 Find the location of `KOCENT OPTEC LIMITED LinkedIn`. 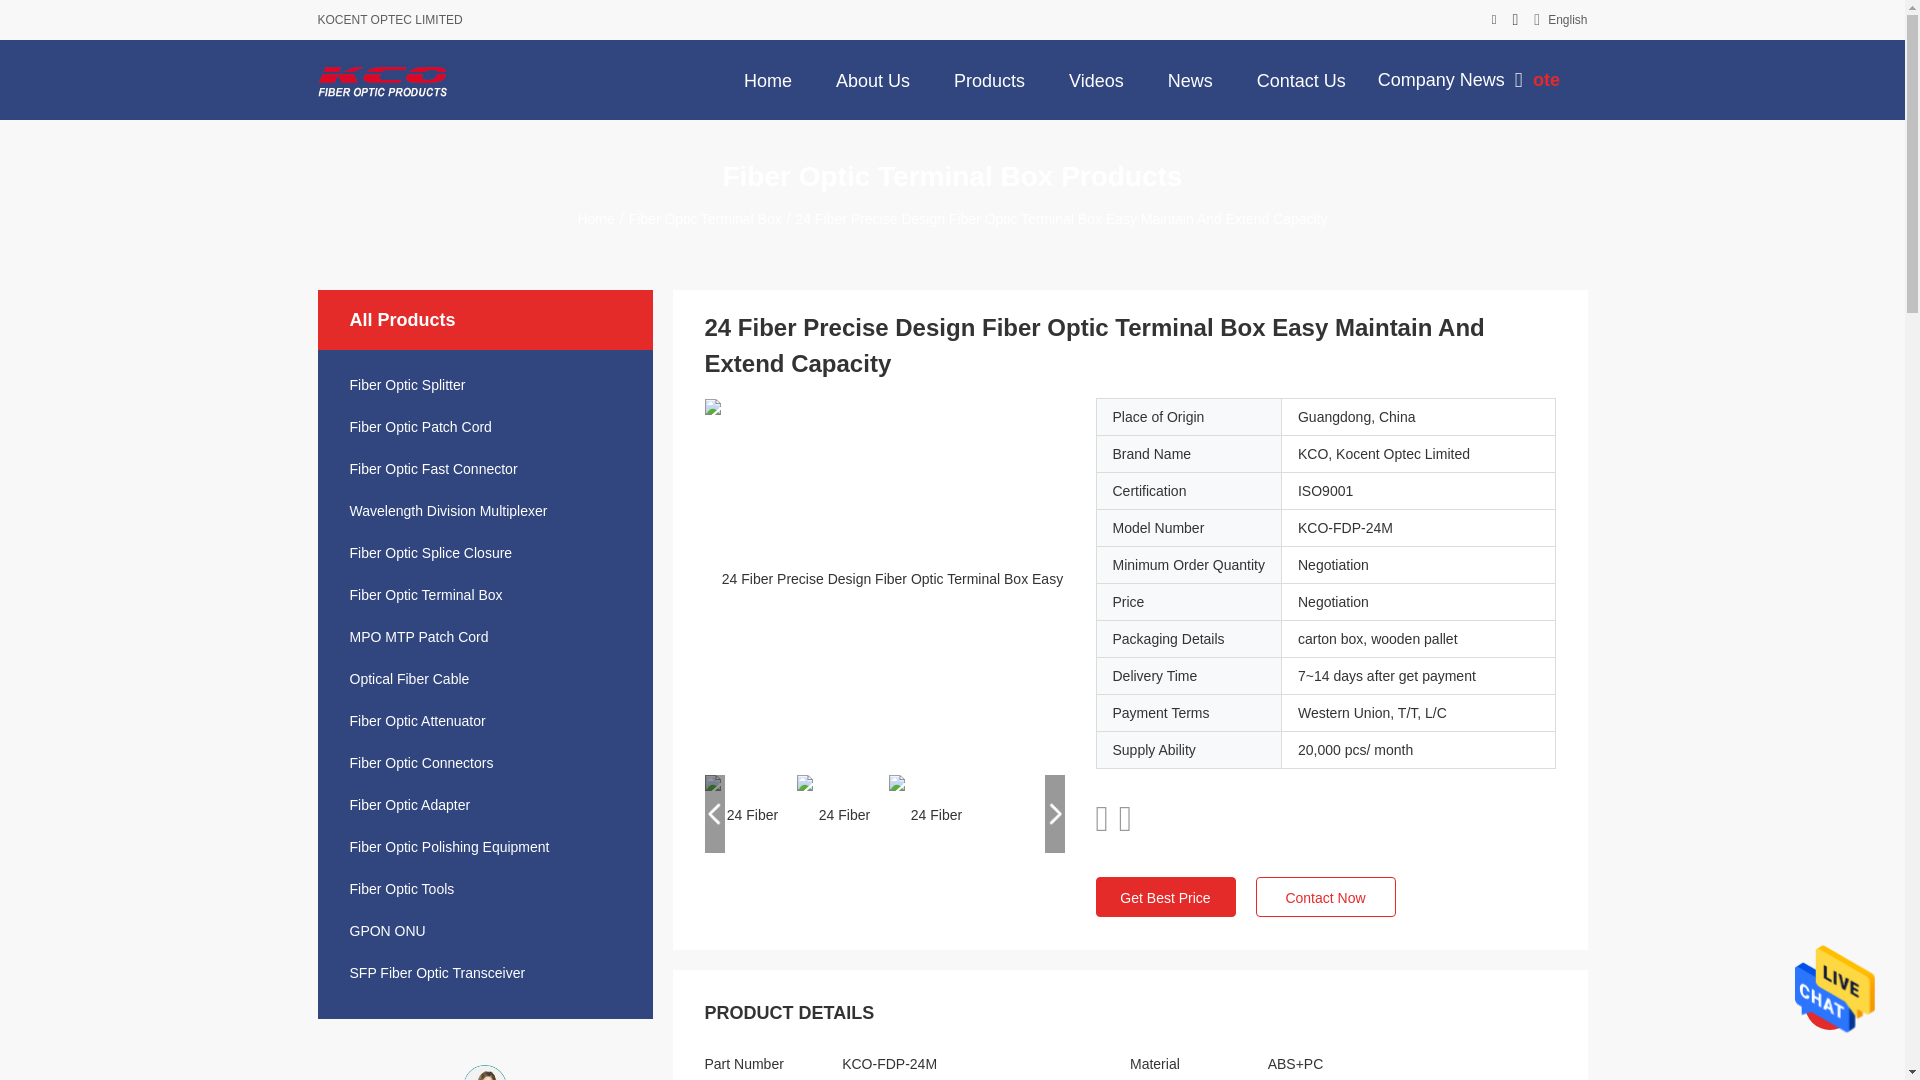

KOCENT OPTEC LIMITED LinkedIn is located at coordinates (1515, 20).